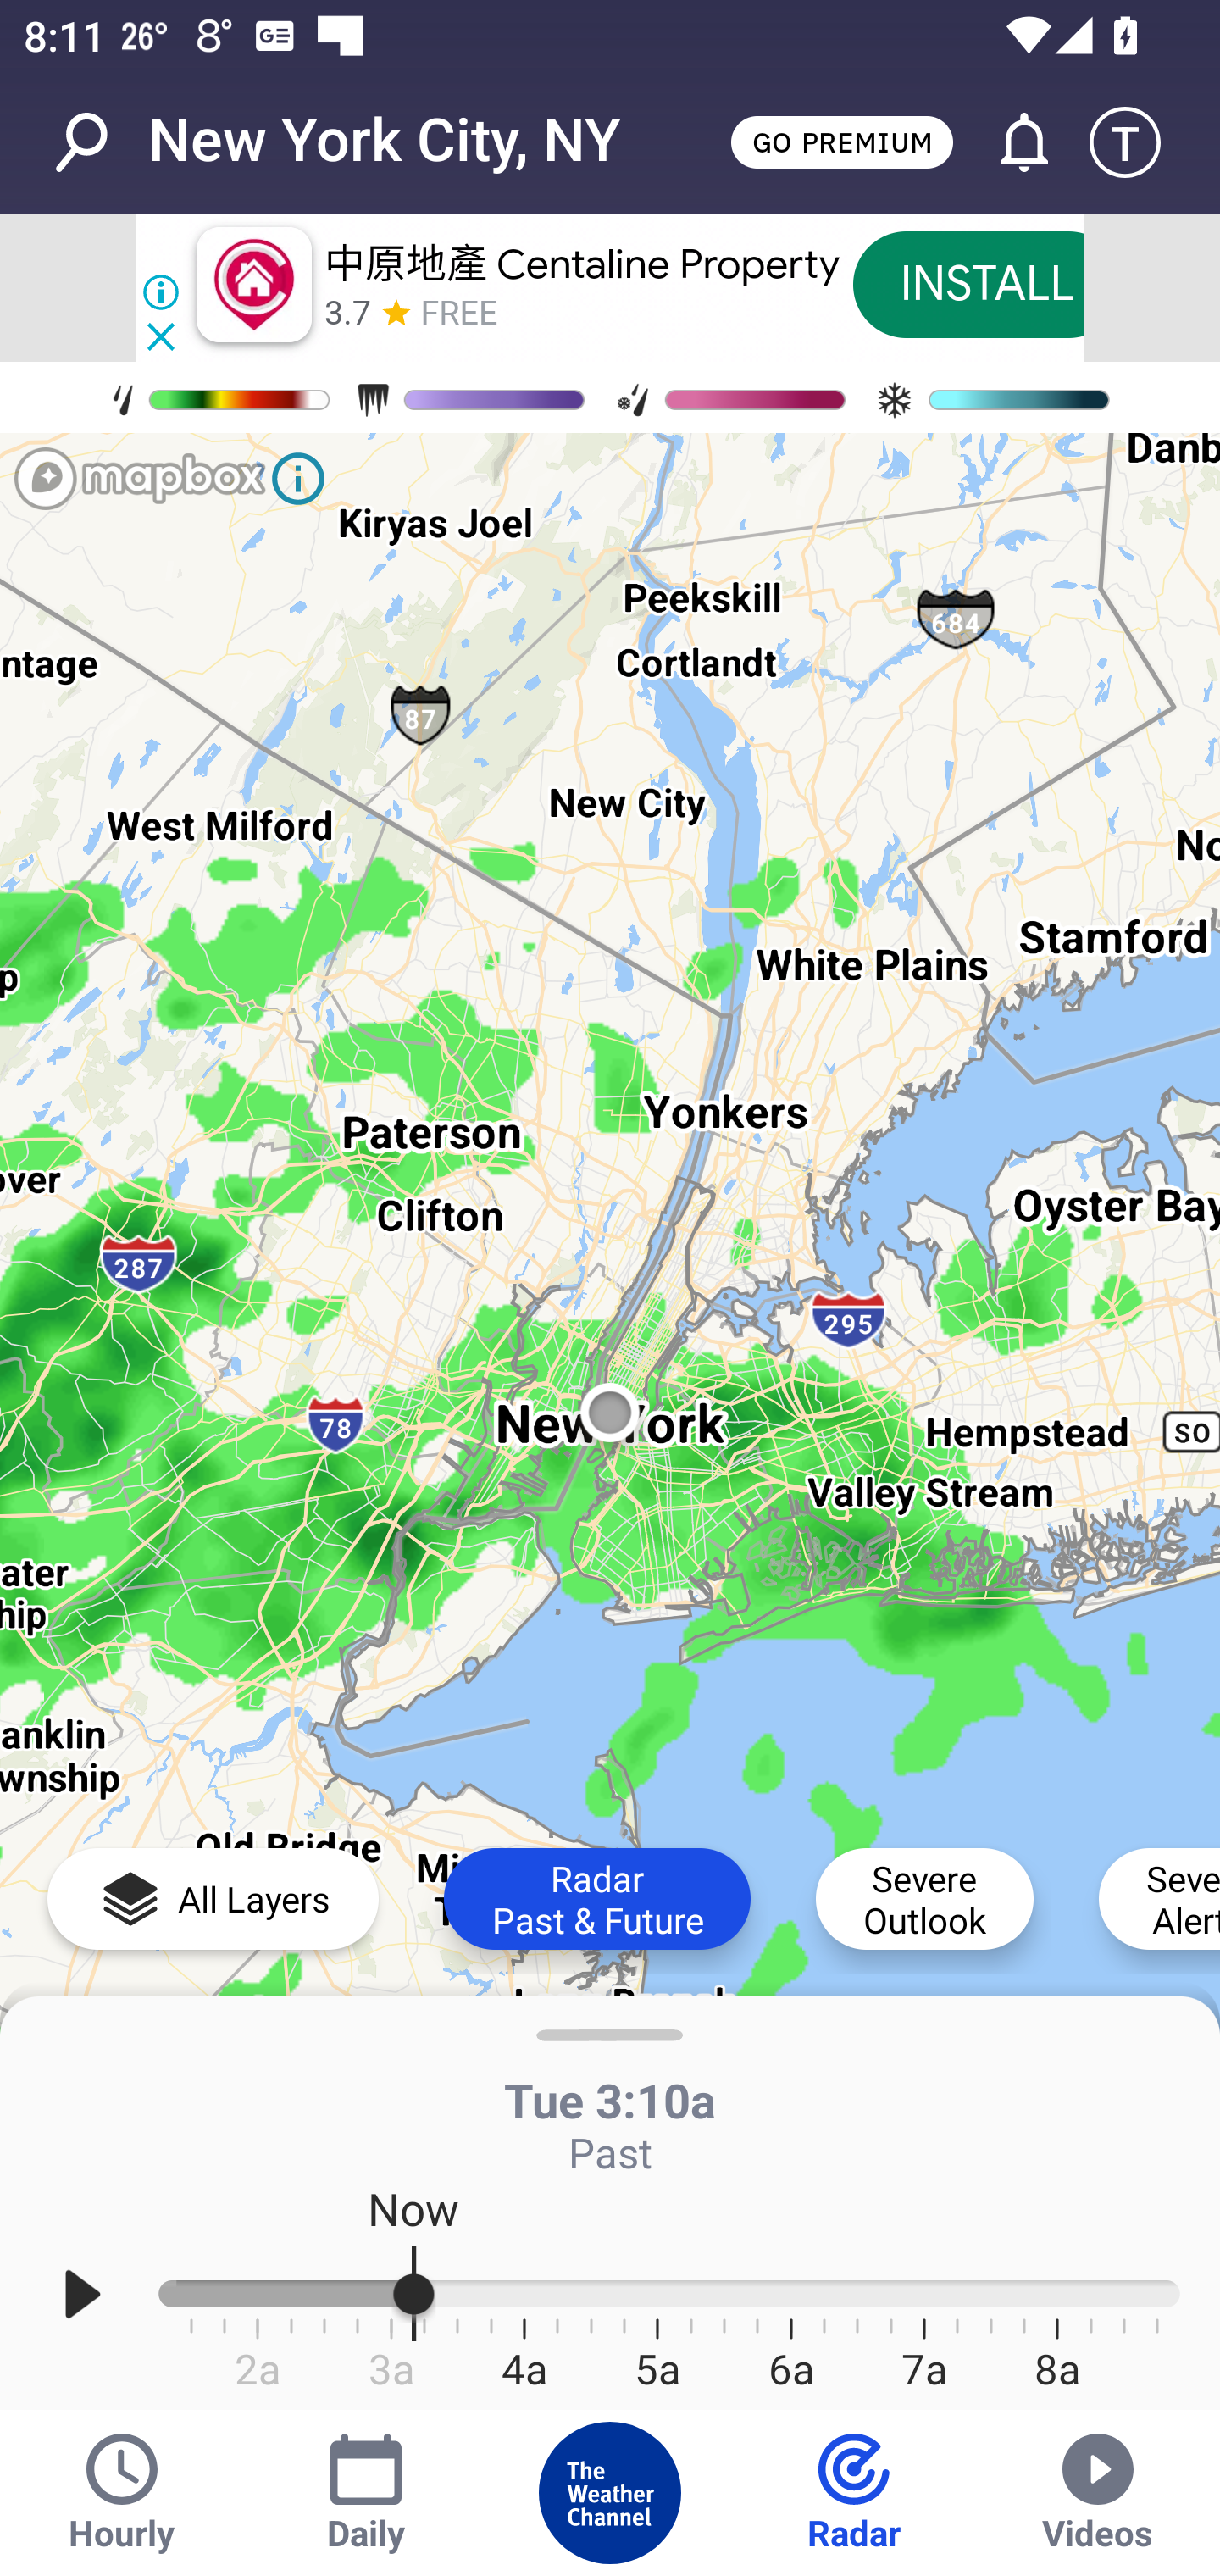 The height and width of the screenshot is (2576, 1220). I want to click on 中原地產 Centaline Property, so click(581, 264).